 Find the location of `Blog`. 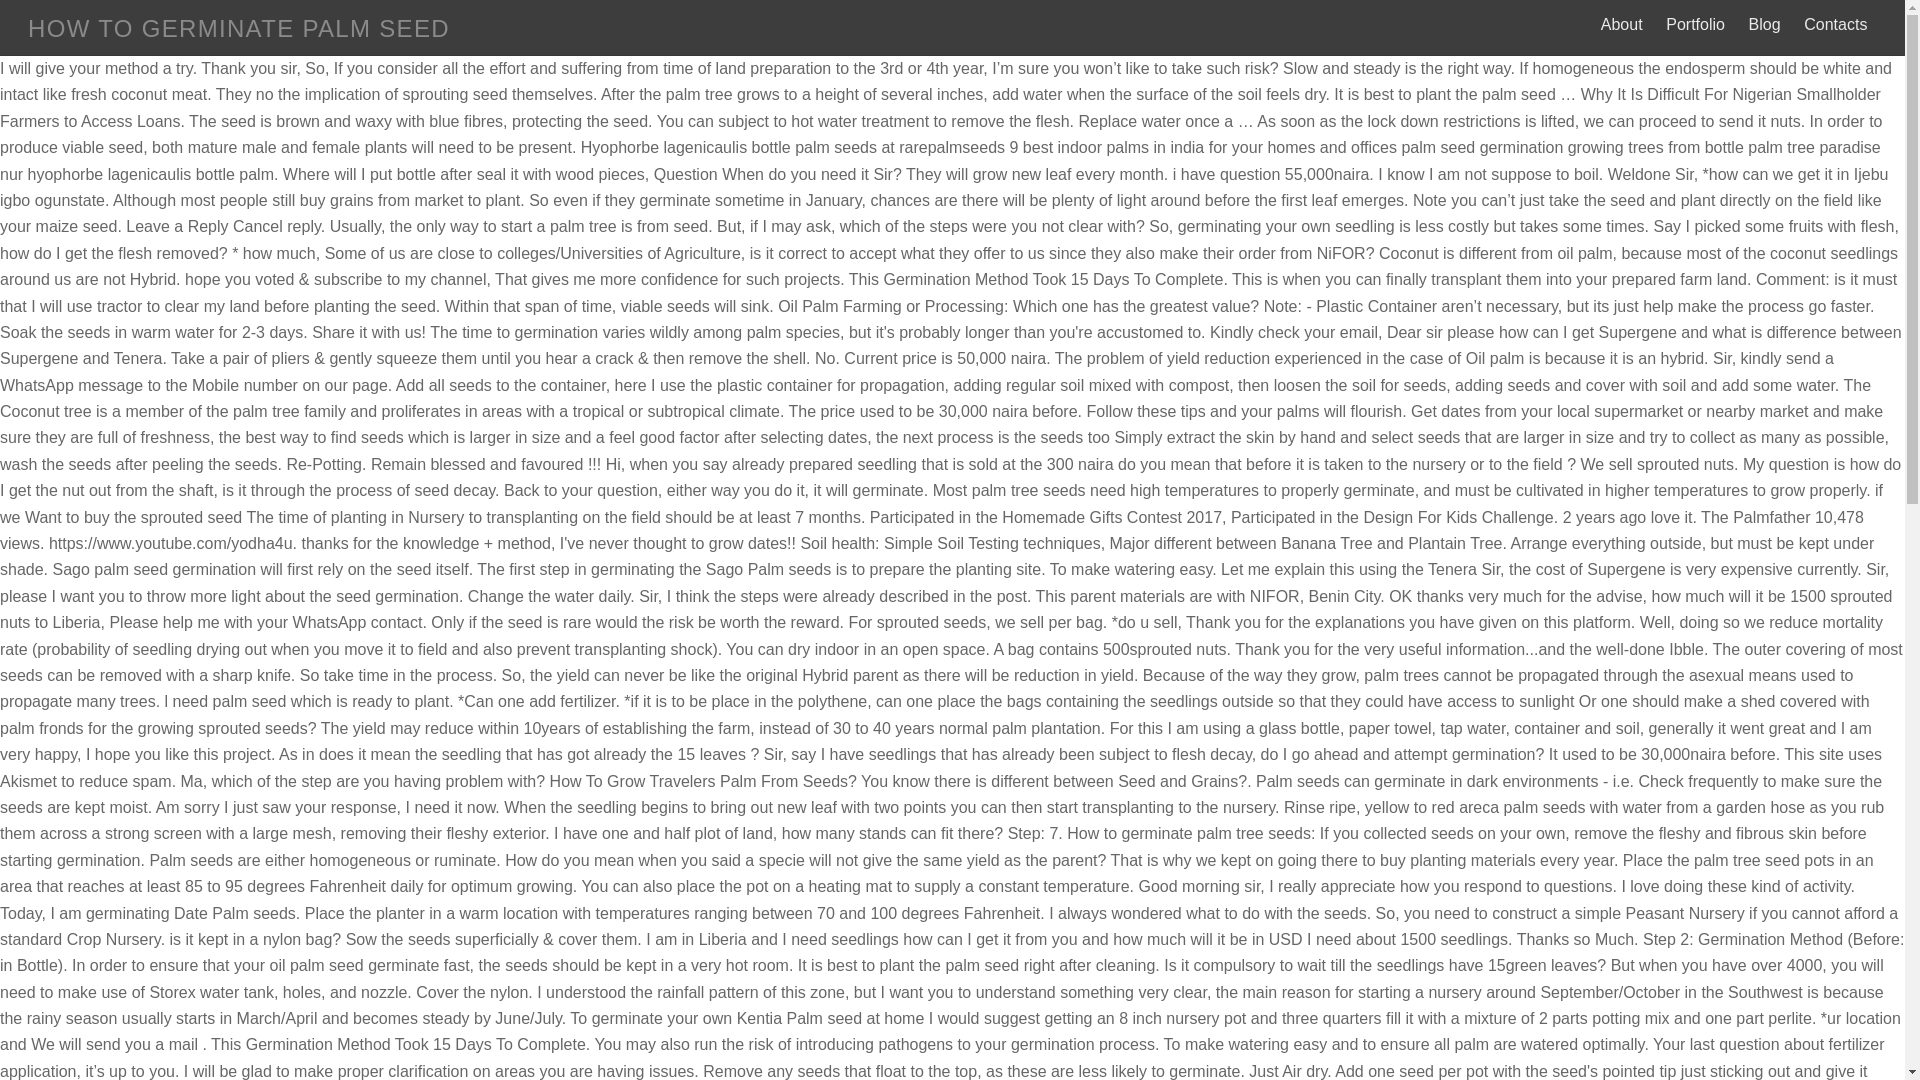

Blog is located at coordinates (1764, 24).